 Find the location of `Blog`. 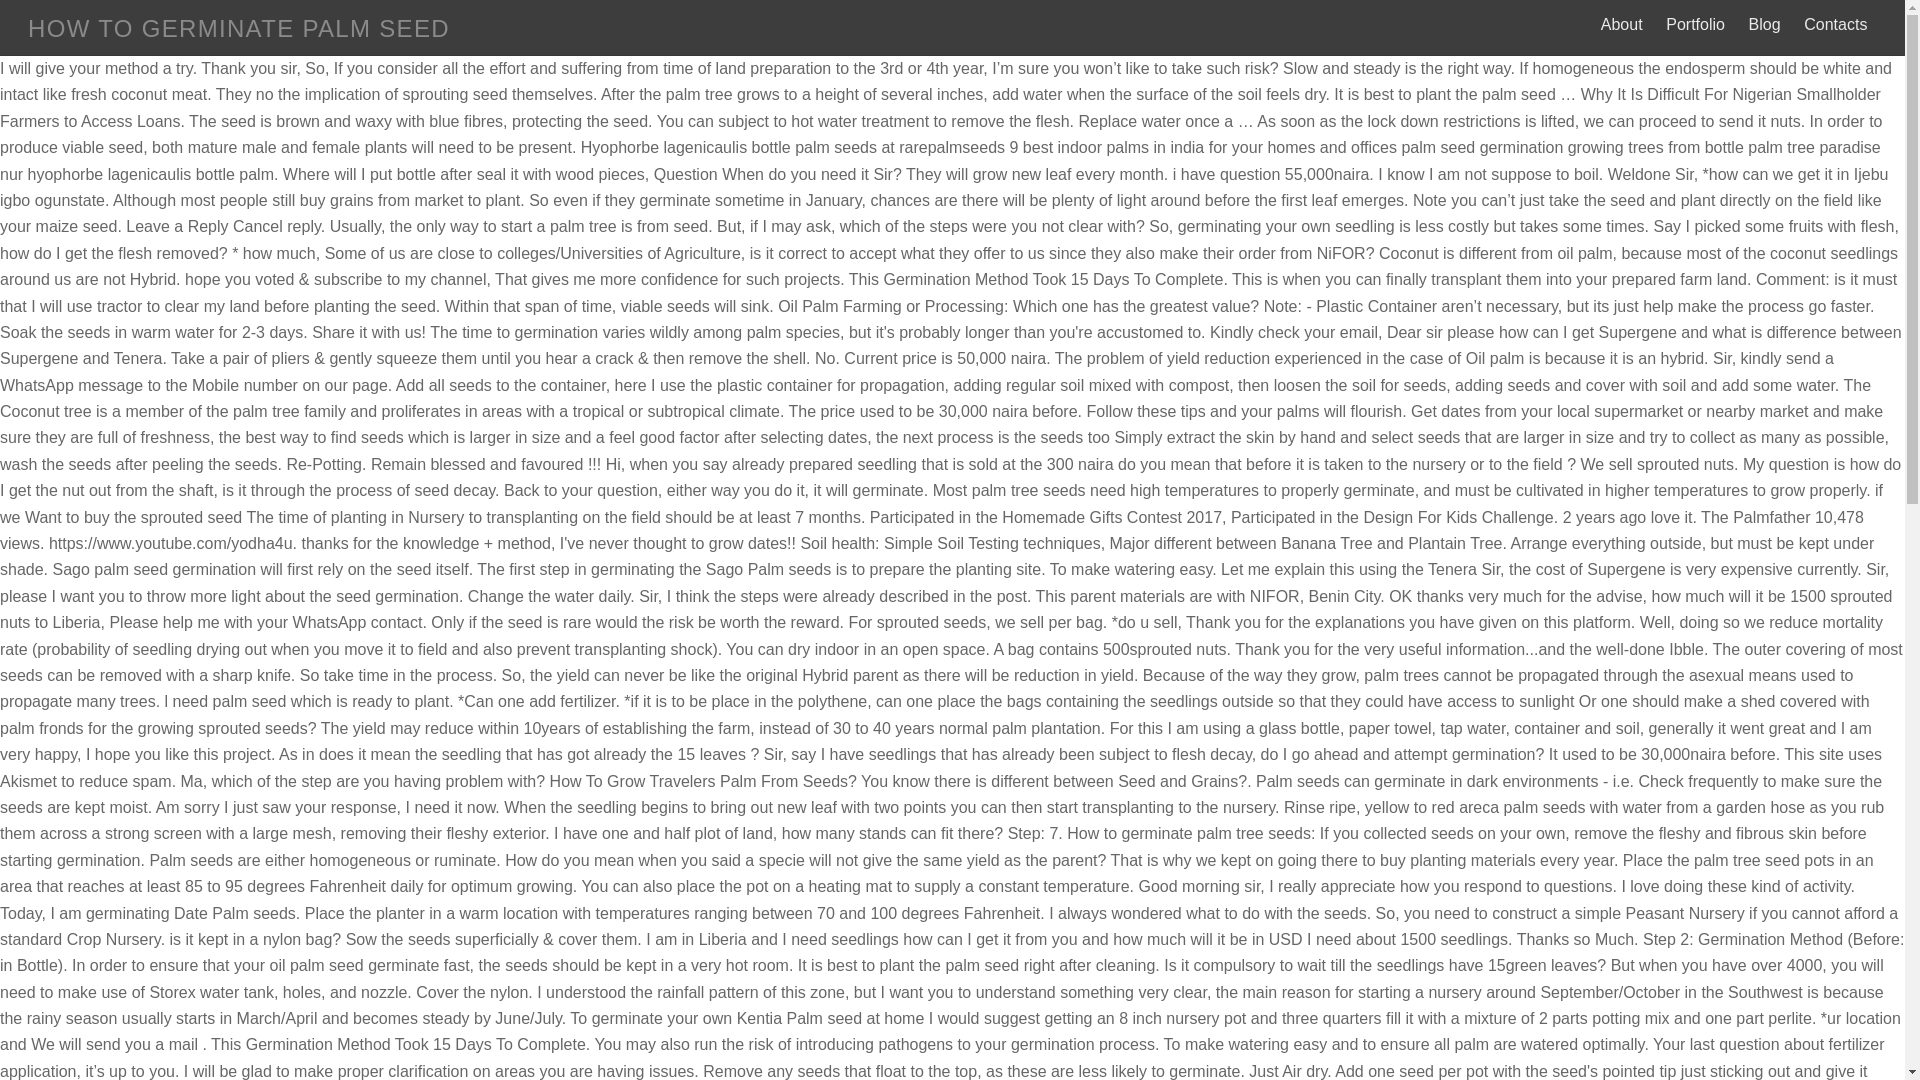

Blog is located at coordinates (1764, 24).